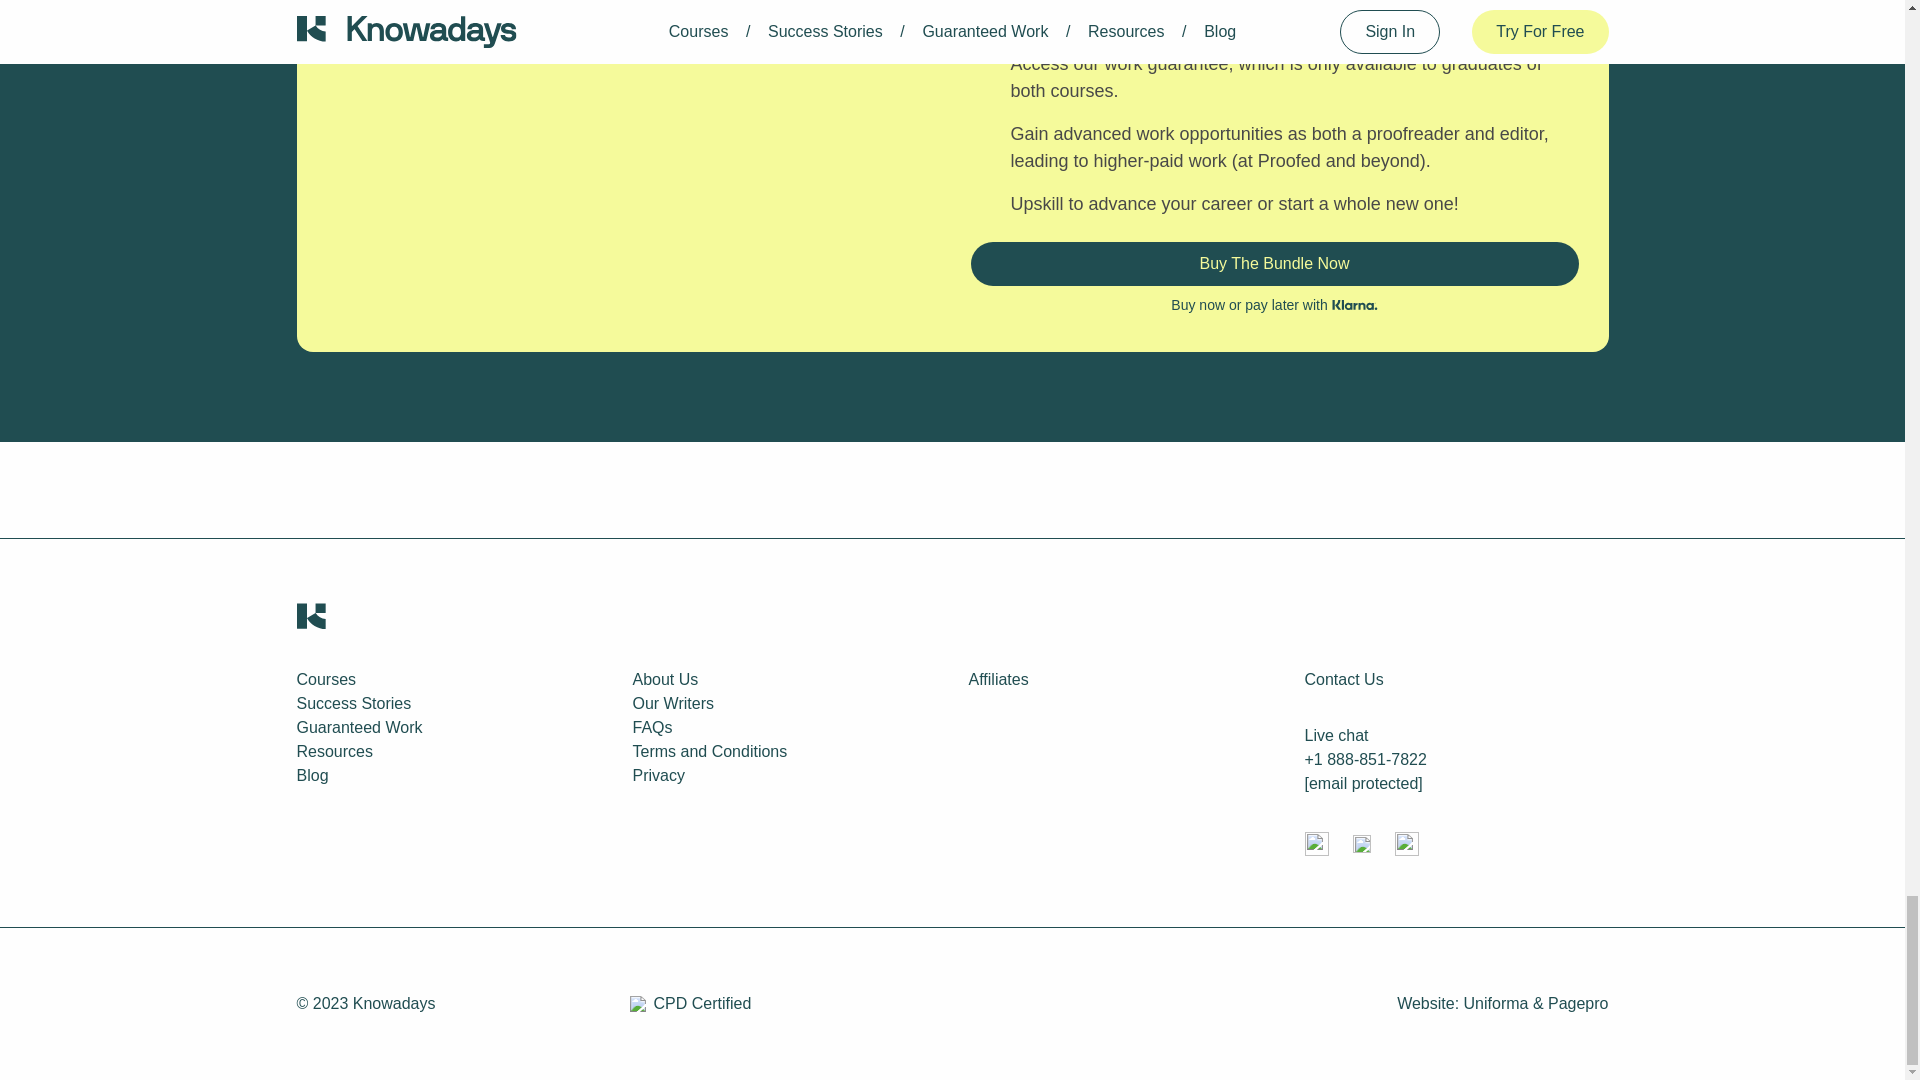 The image size is (1920, 1080). What do you see at coordinates (325, 678) in the screenshot?
I see `Courses` at bounding box center [325, 678].